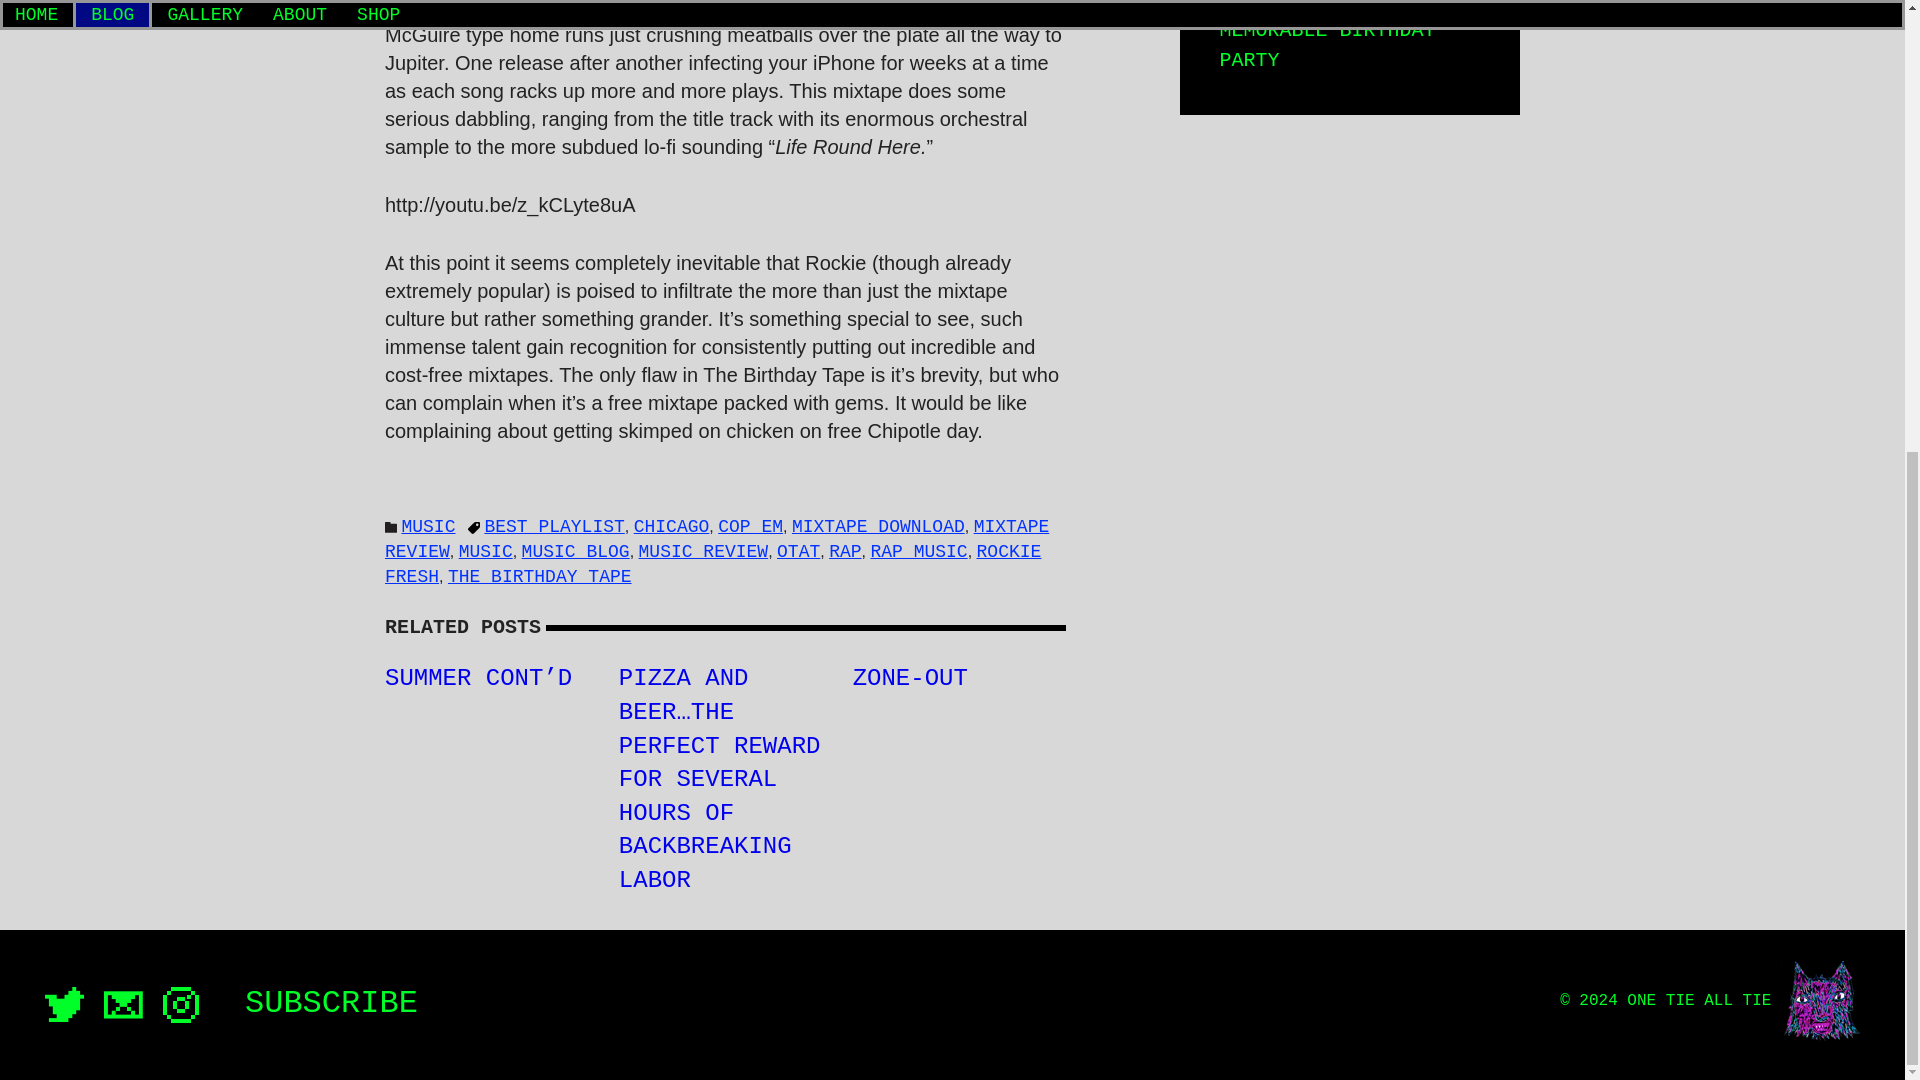  I want to click on CHICAGO, so click(672, 526).